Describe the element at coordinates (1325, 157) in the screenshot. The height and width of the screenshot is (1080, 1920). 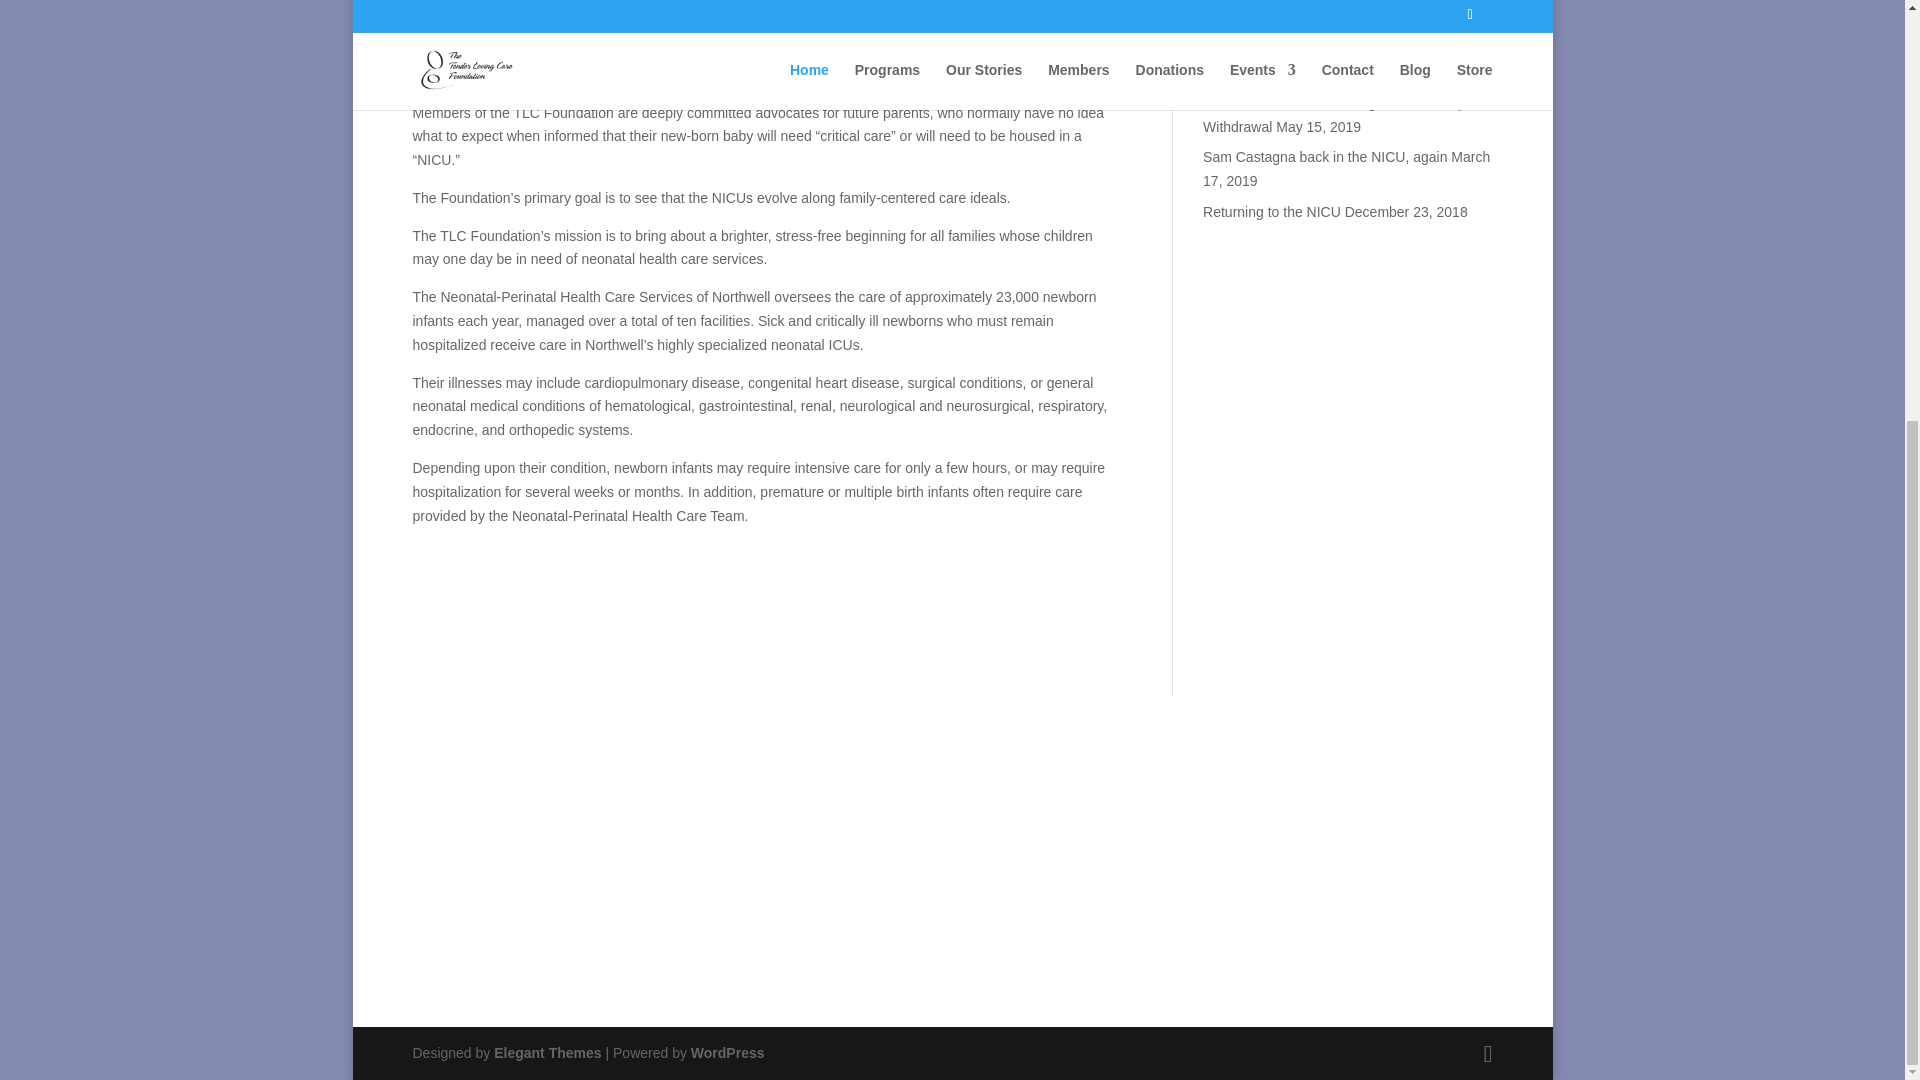
I see `Sam Castagna back in the NICU, again` at that location.